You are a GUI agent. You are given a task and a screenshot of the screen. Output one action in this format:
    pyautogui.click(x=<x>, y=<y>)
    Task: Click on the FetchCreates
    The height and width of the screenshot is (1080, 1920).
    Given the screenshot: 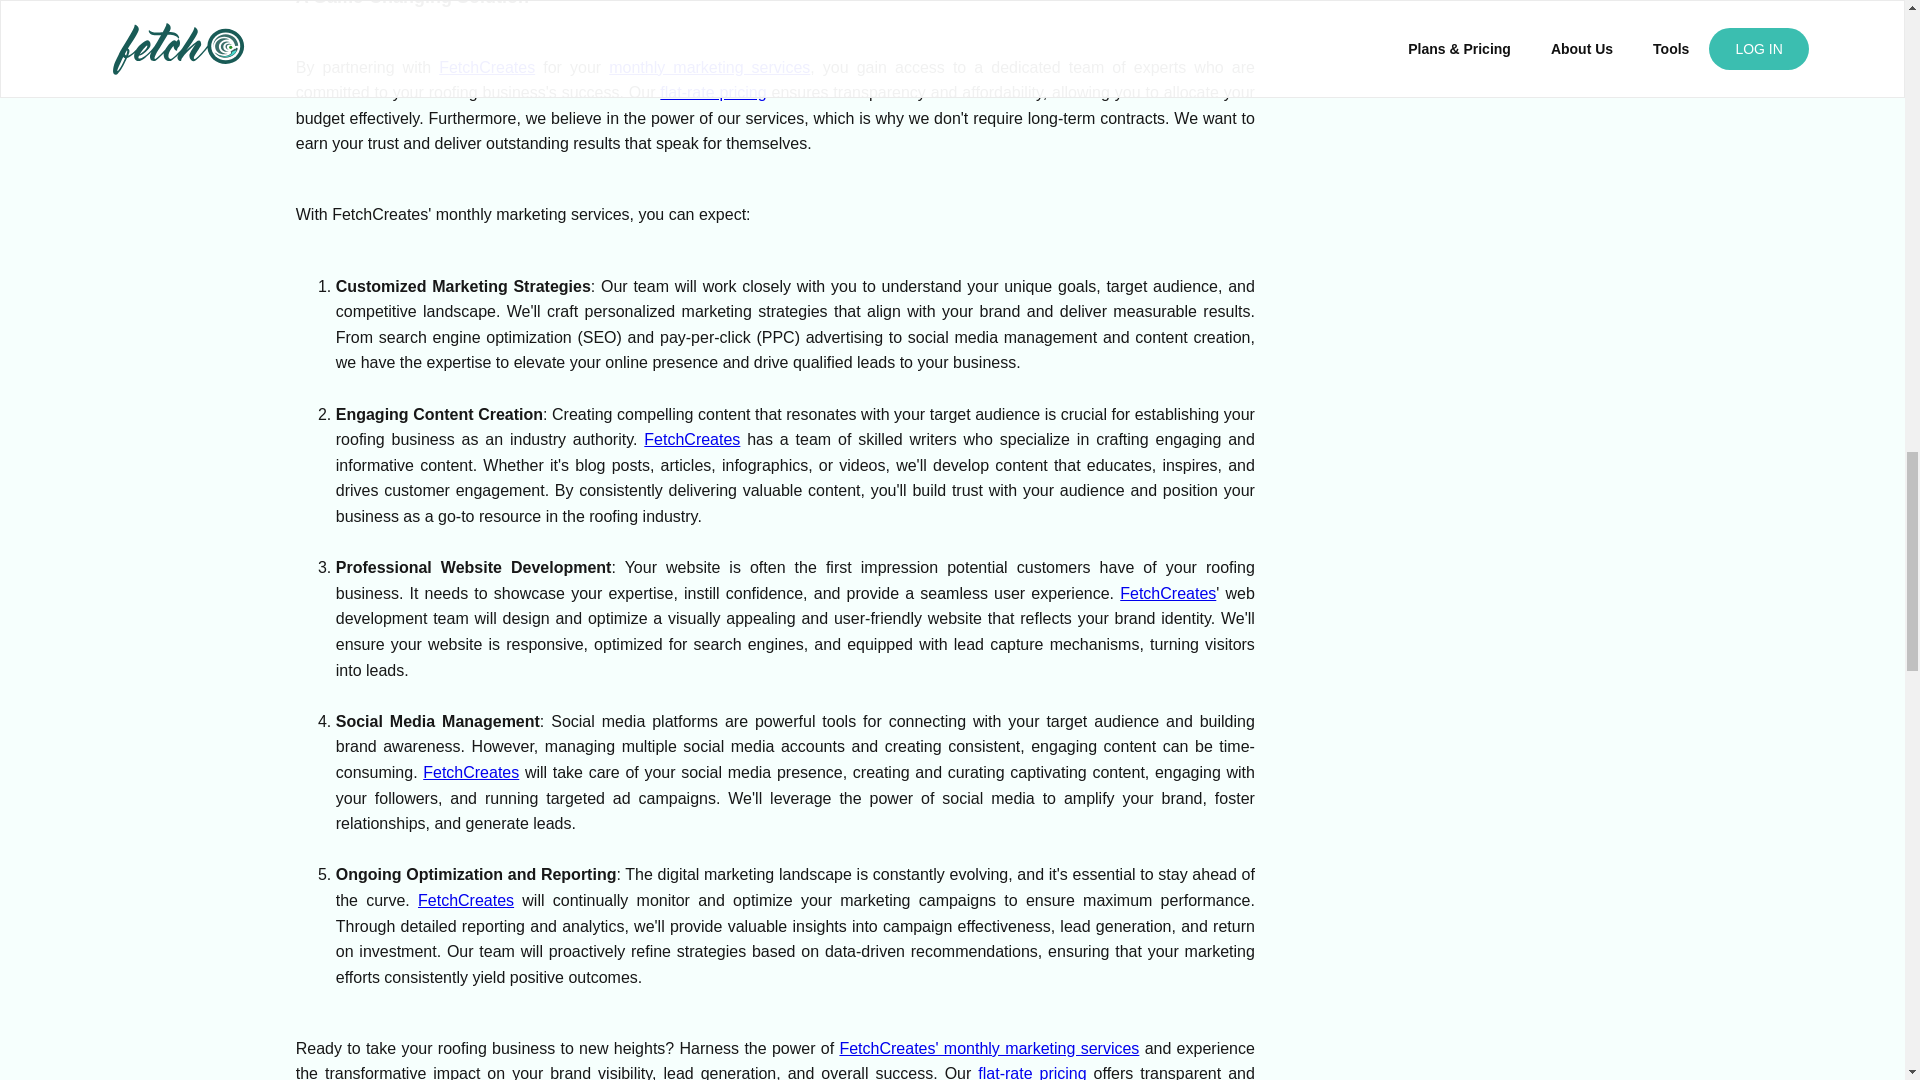 What is the action you would take?
    pyautogui.click(x=470, y=772)
    